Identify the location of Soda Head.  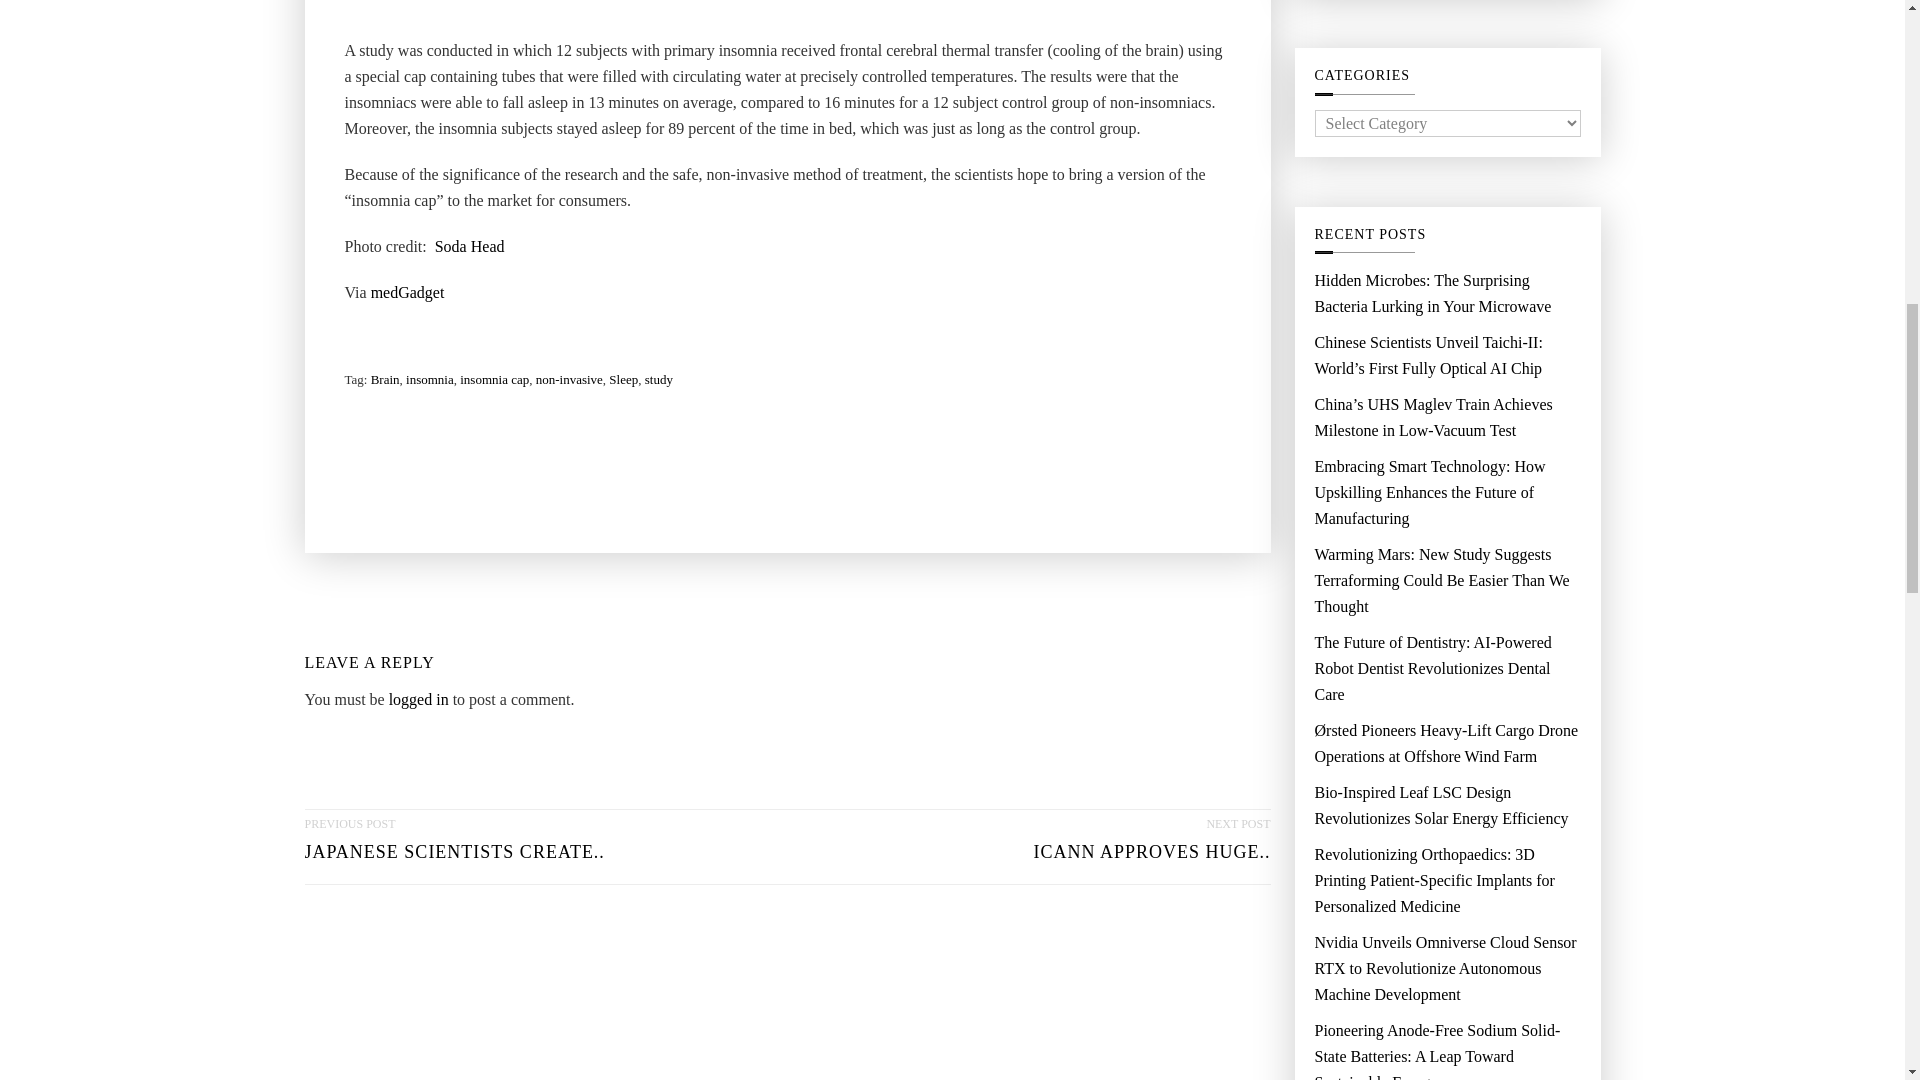
(419, 699).